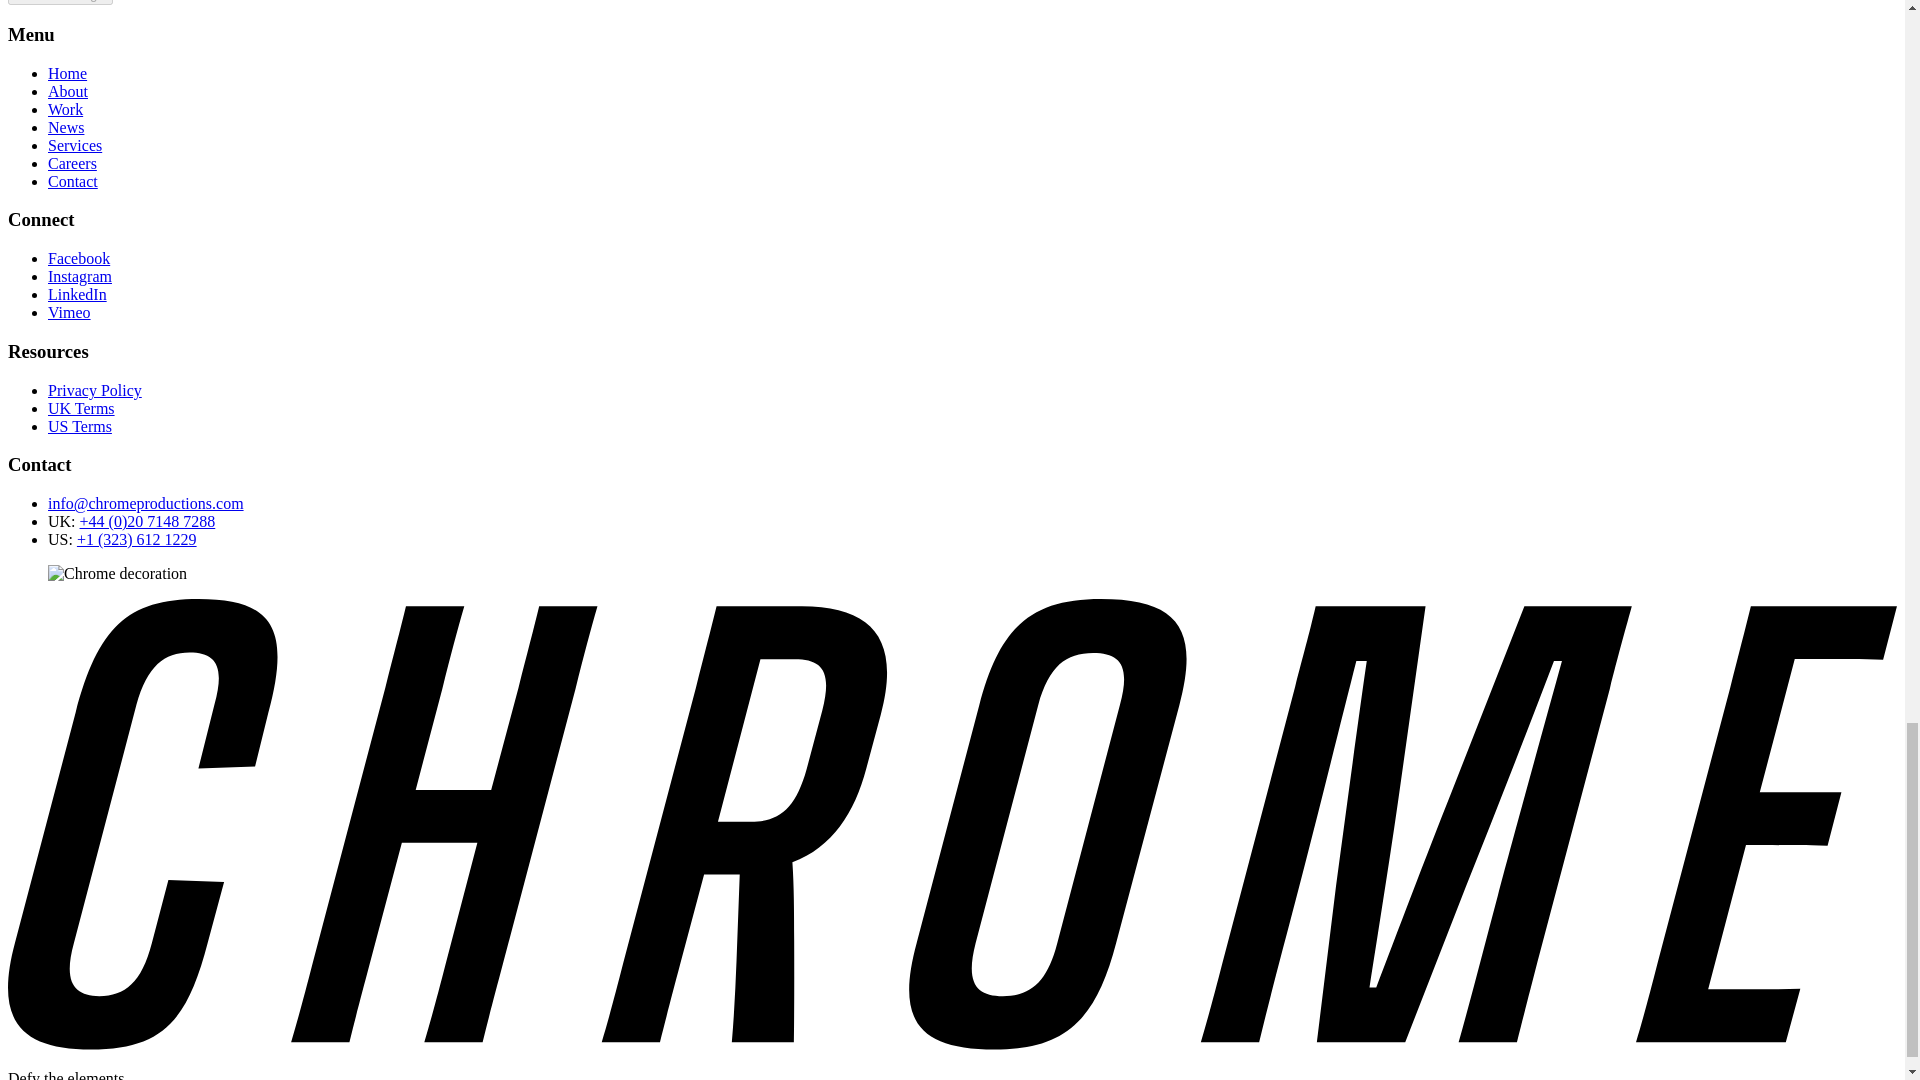  What do you see at coordinates (69, 312) in the screenshot?
I see `Vimeo` at bounding box center [69, 312].